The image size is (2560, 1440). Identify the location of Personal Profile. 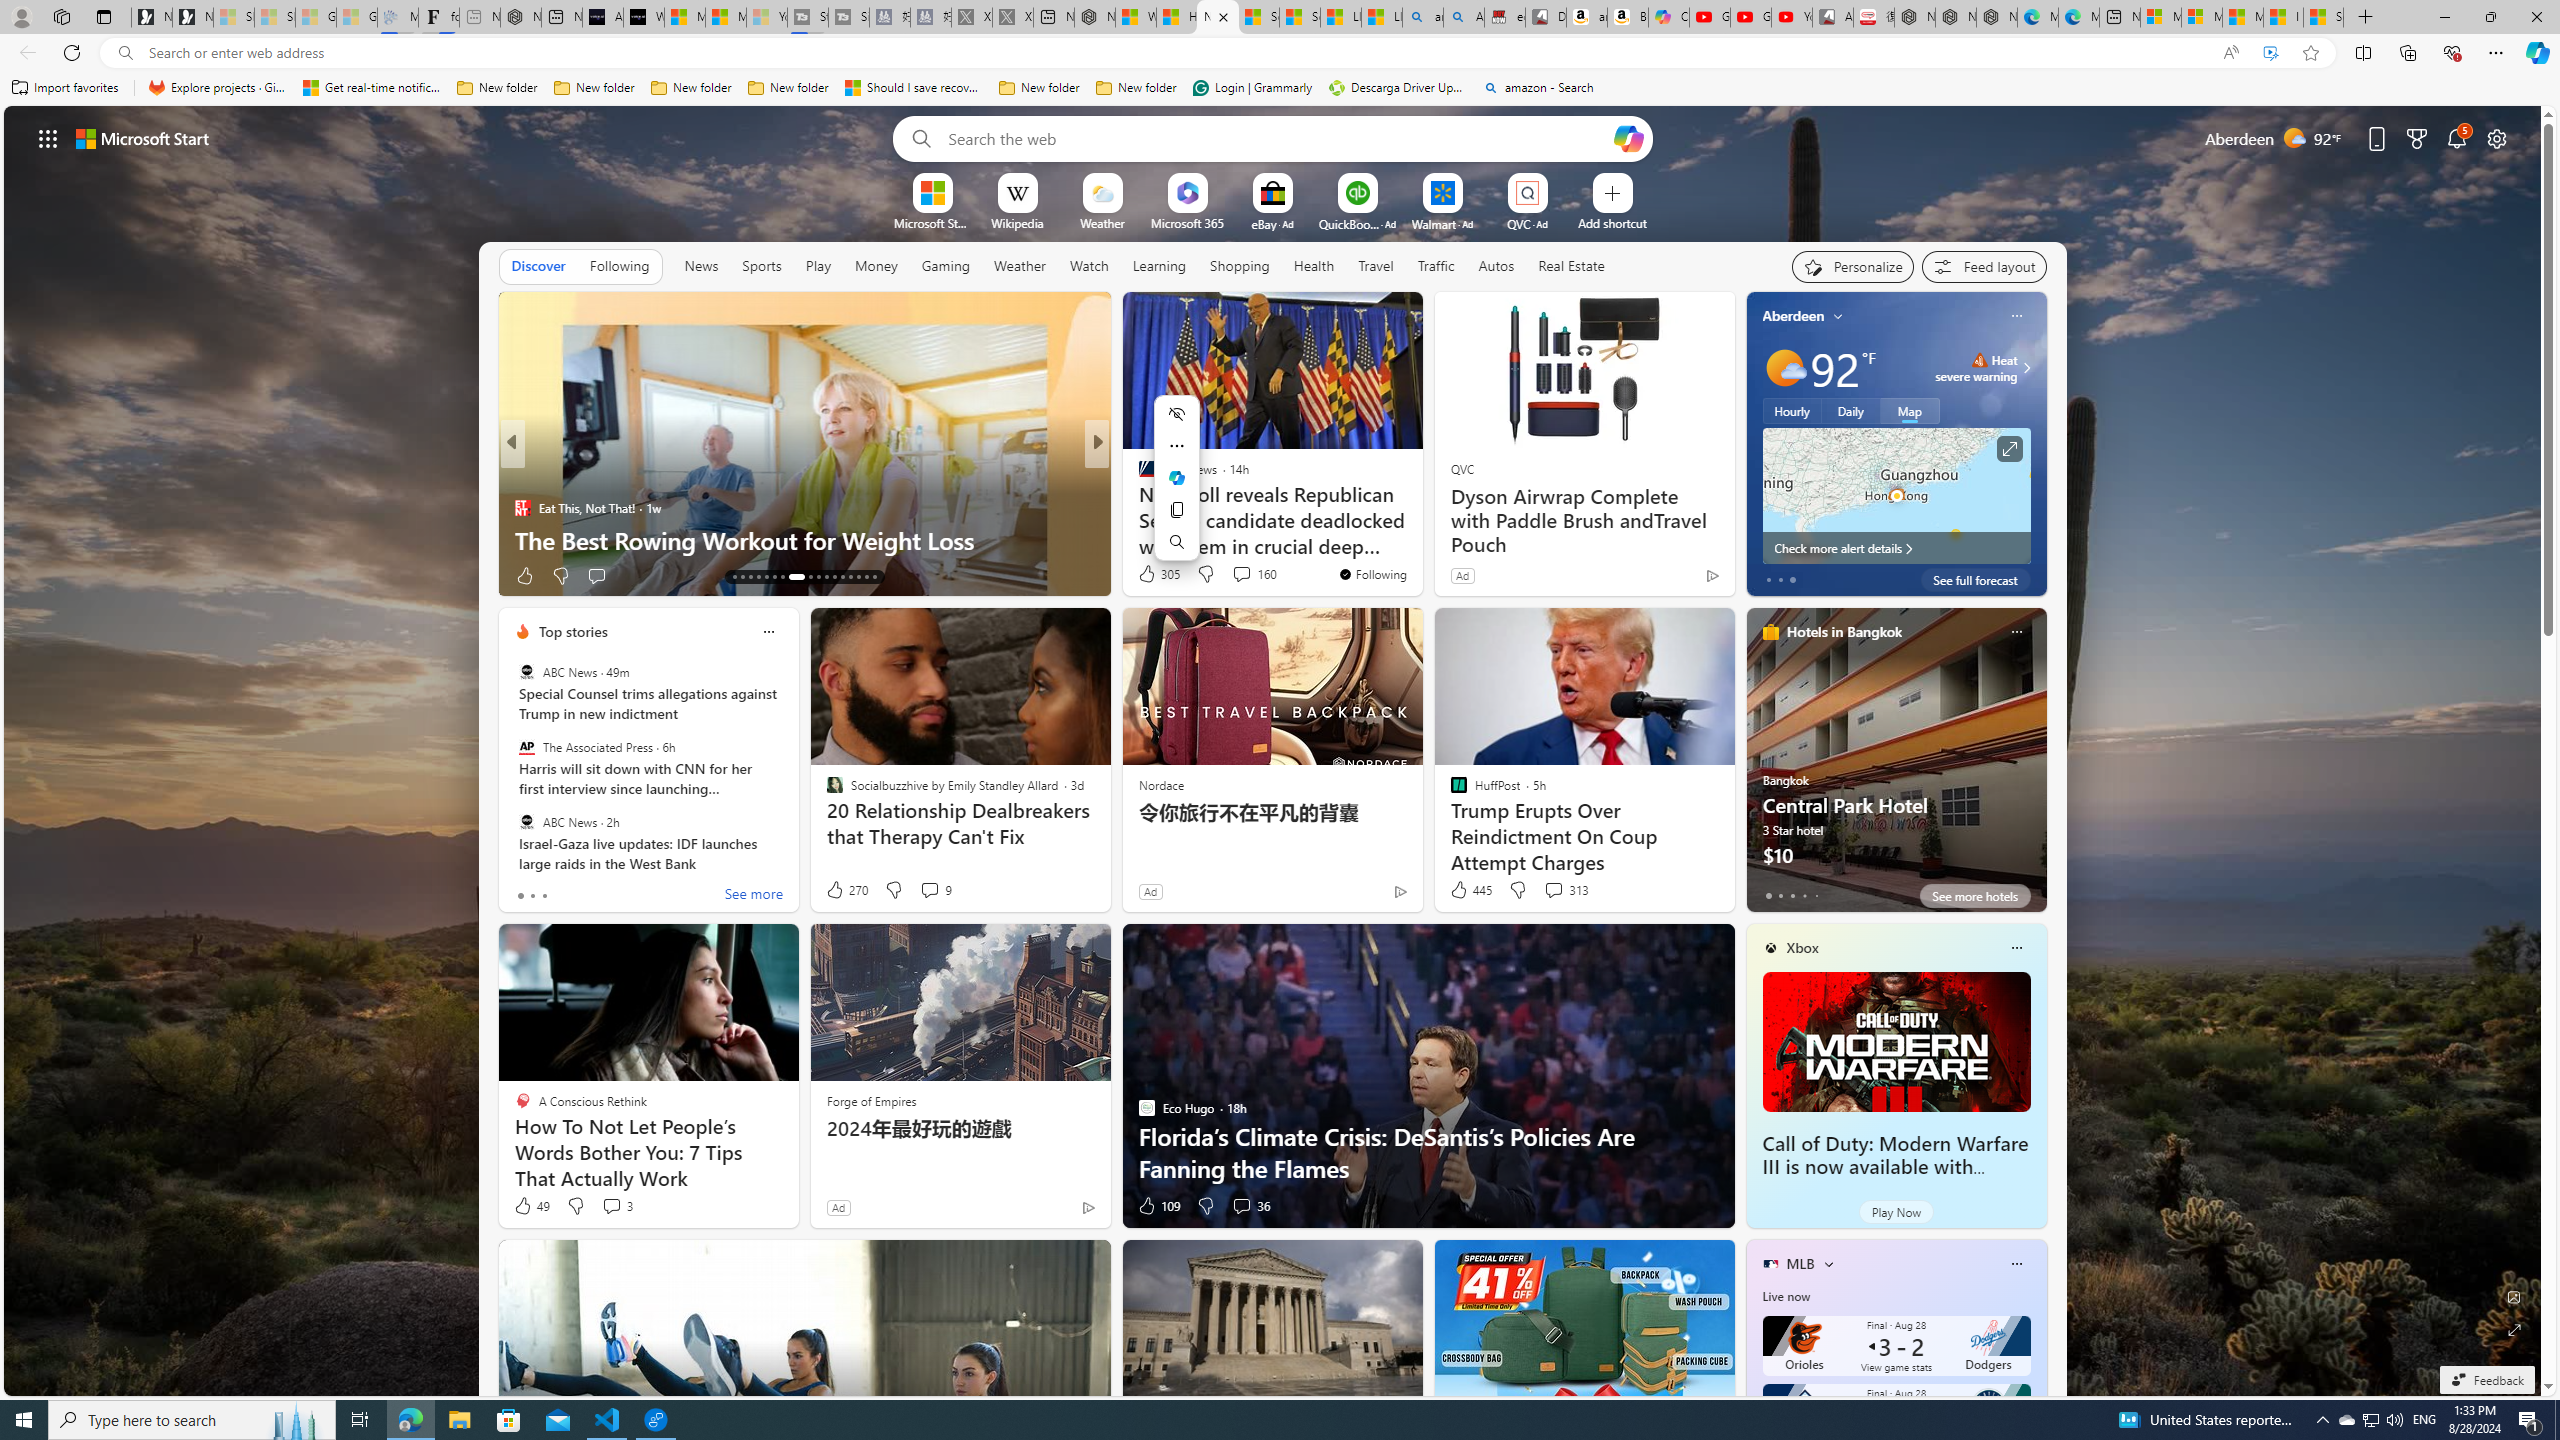
(21, 16).